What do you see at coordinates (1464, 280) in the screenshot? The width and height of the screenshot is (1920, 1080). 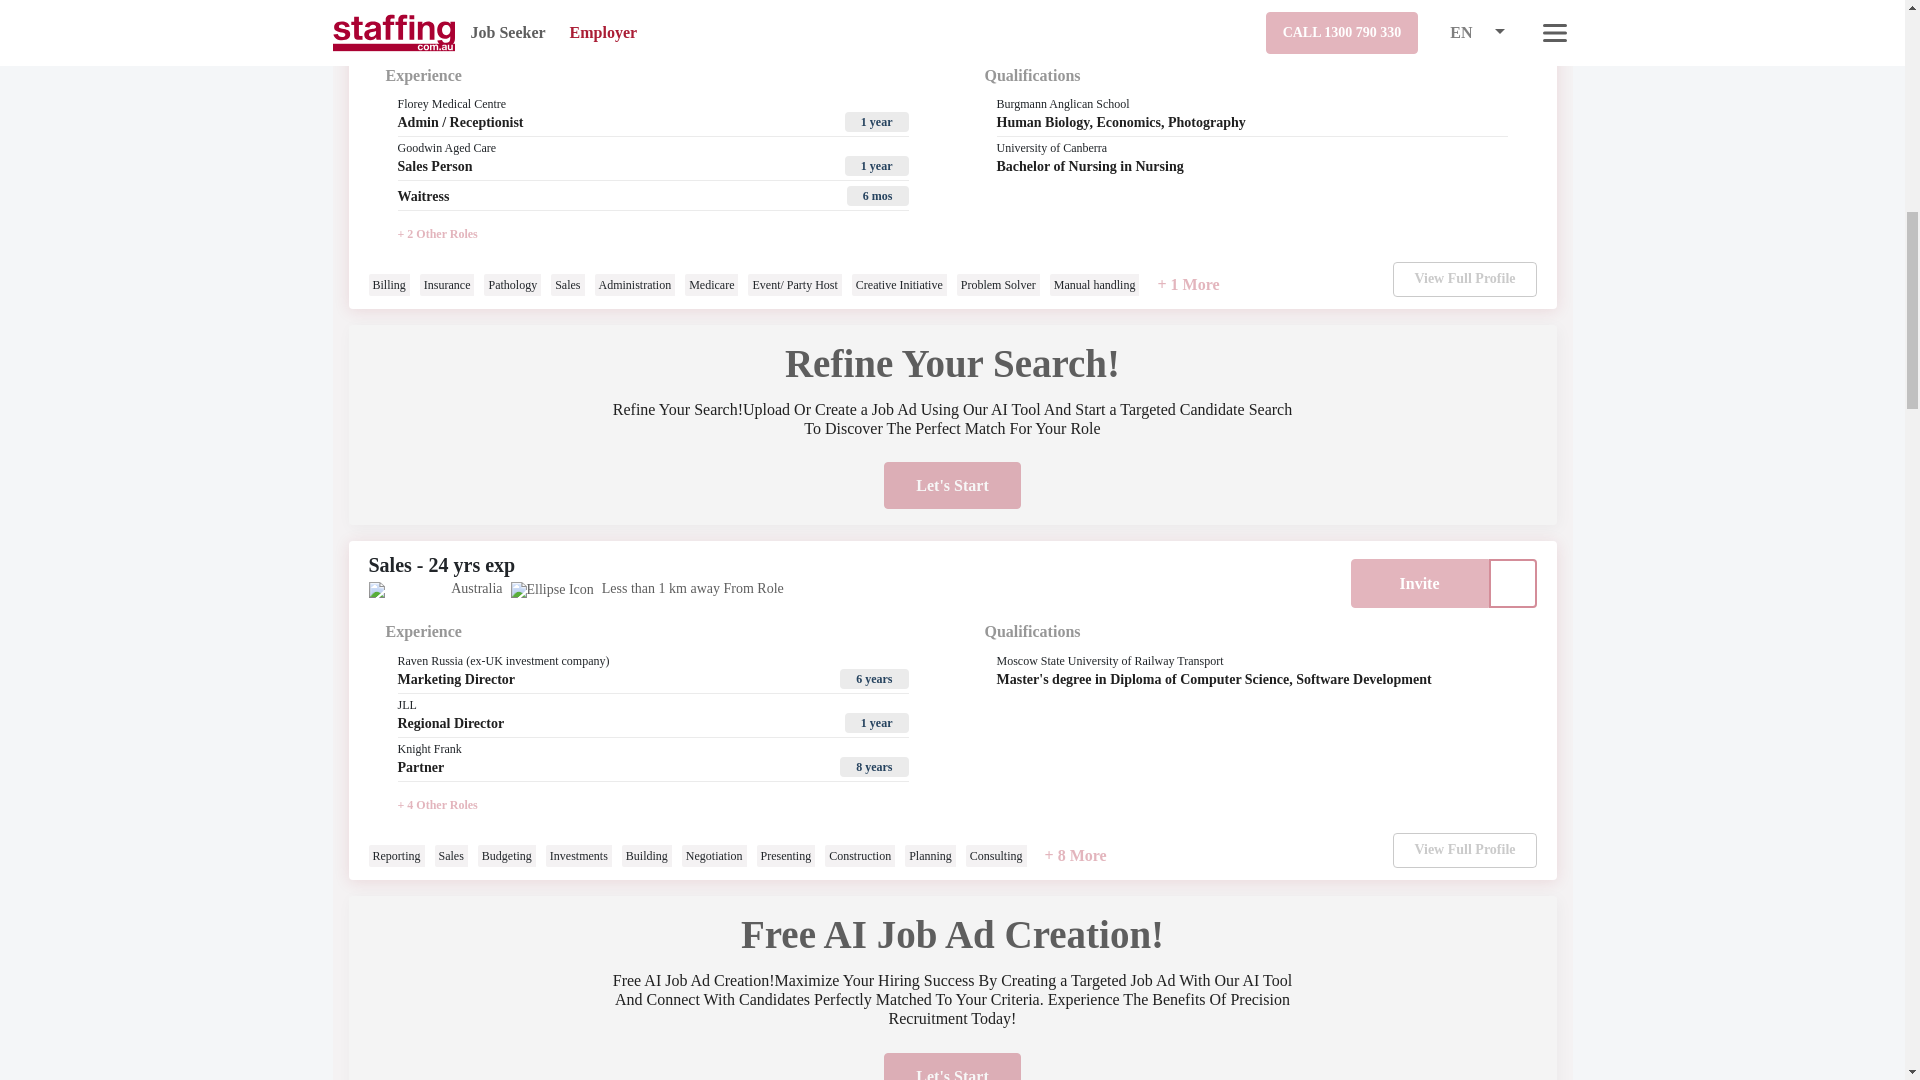 I see `View Full Profile` at bounding box center [1464, 280].